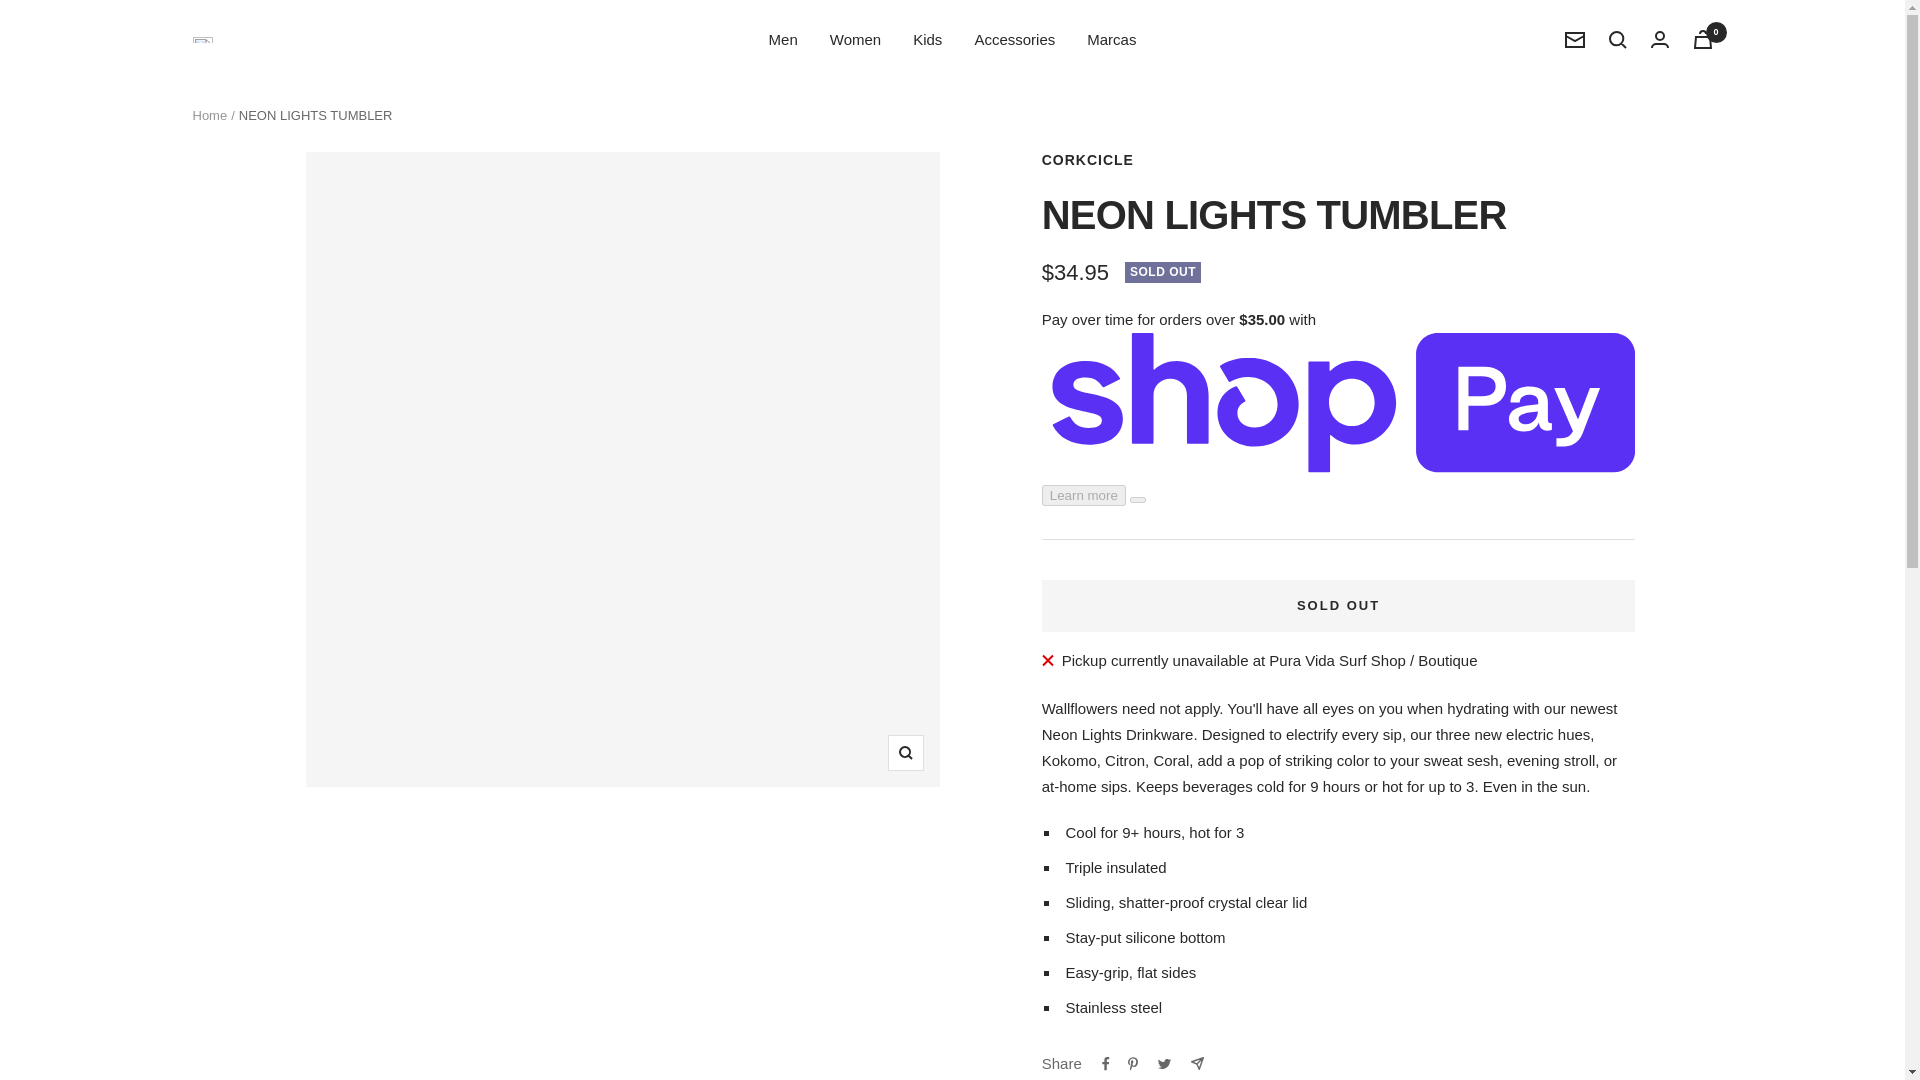 Image resolution: width=1920 pixels, height=1080 pixels. I want to click on Women, so click(855, 40).